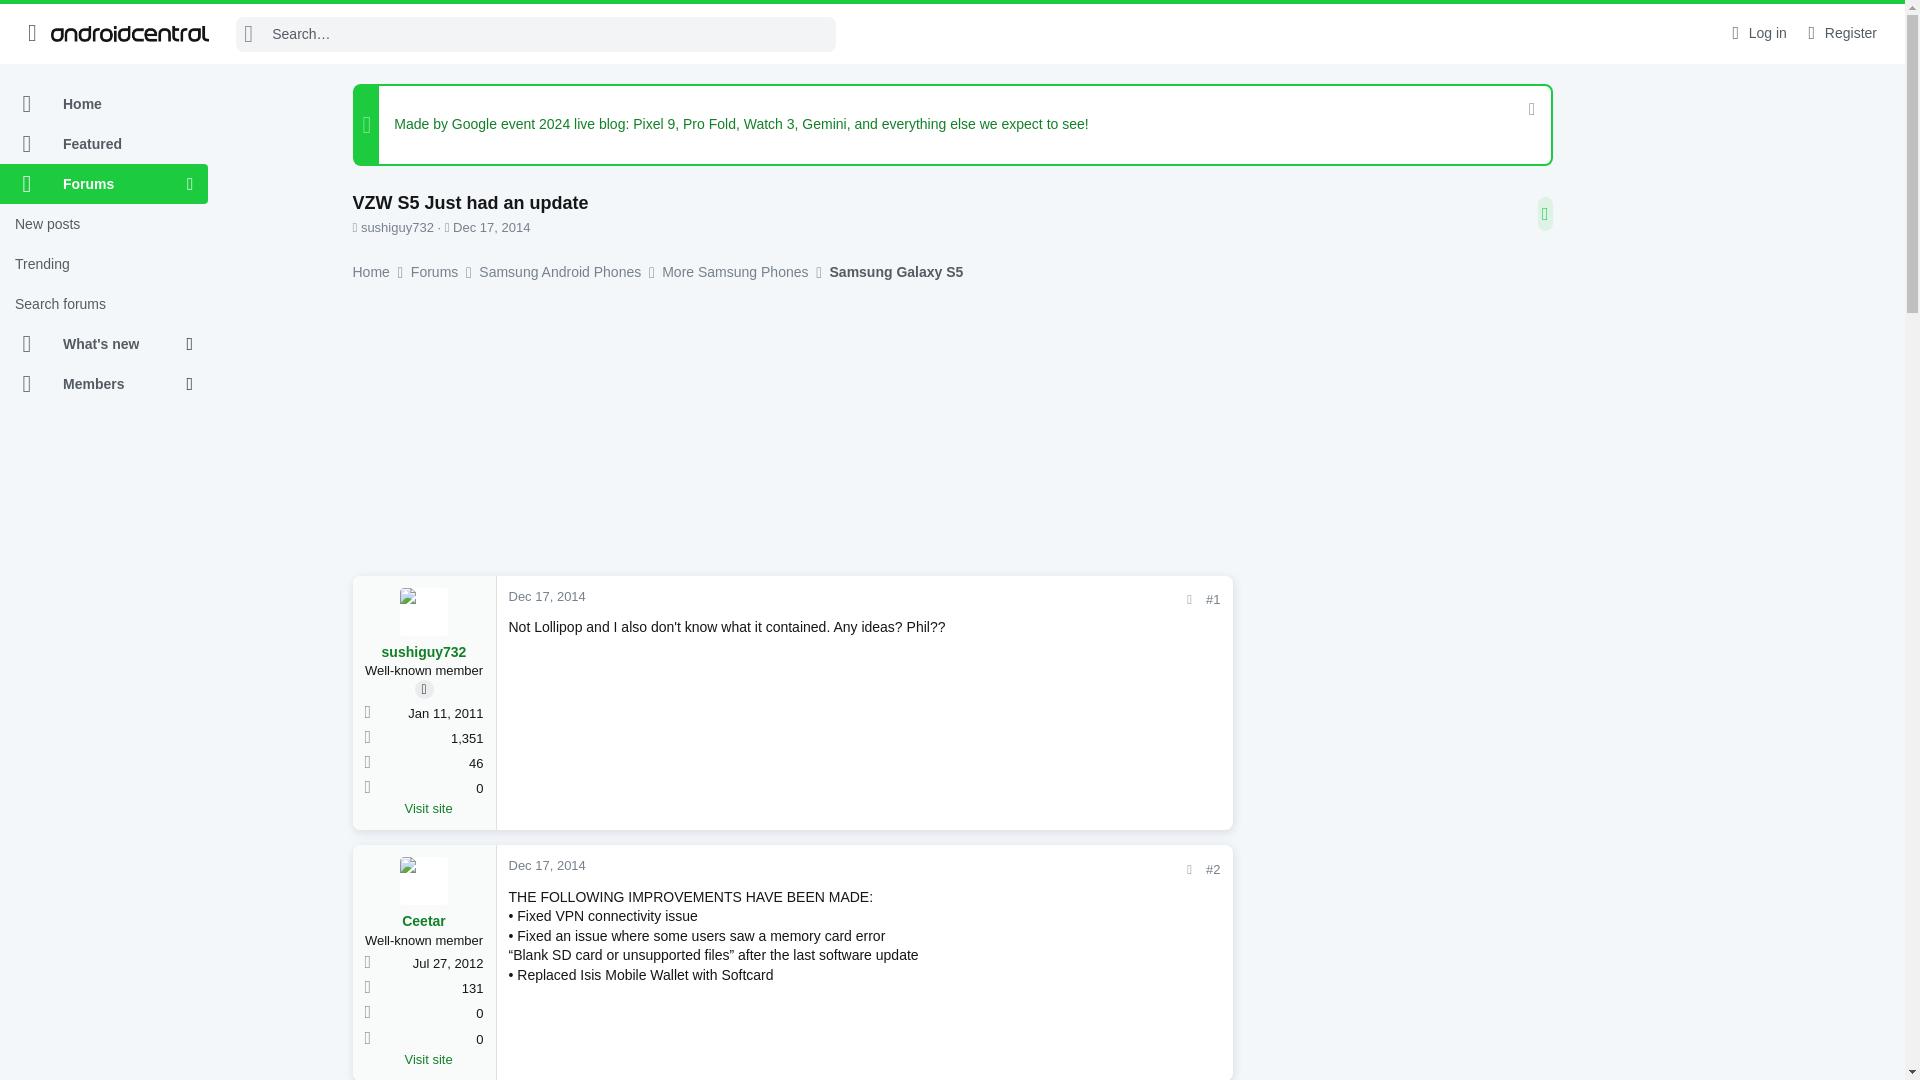  Describe the element at coordinates (424, 689) in the screenshot. I see `Original poster` at that location.